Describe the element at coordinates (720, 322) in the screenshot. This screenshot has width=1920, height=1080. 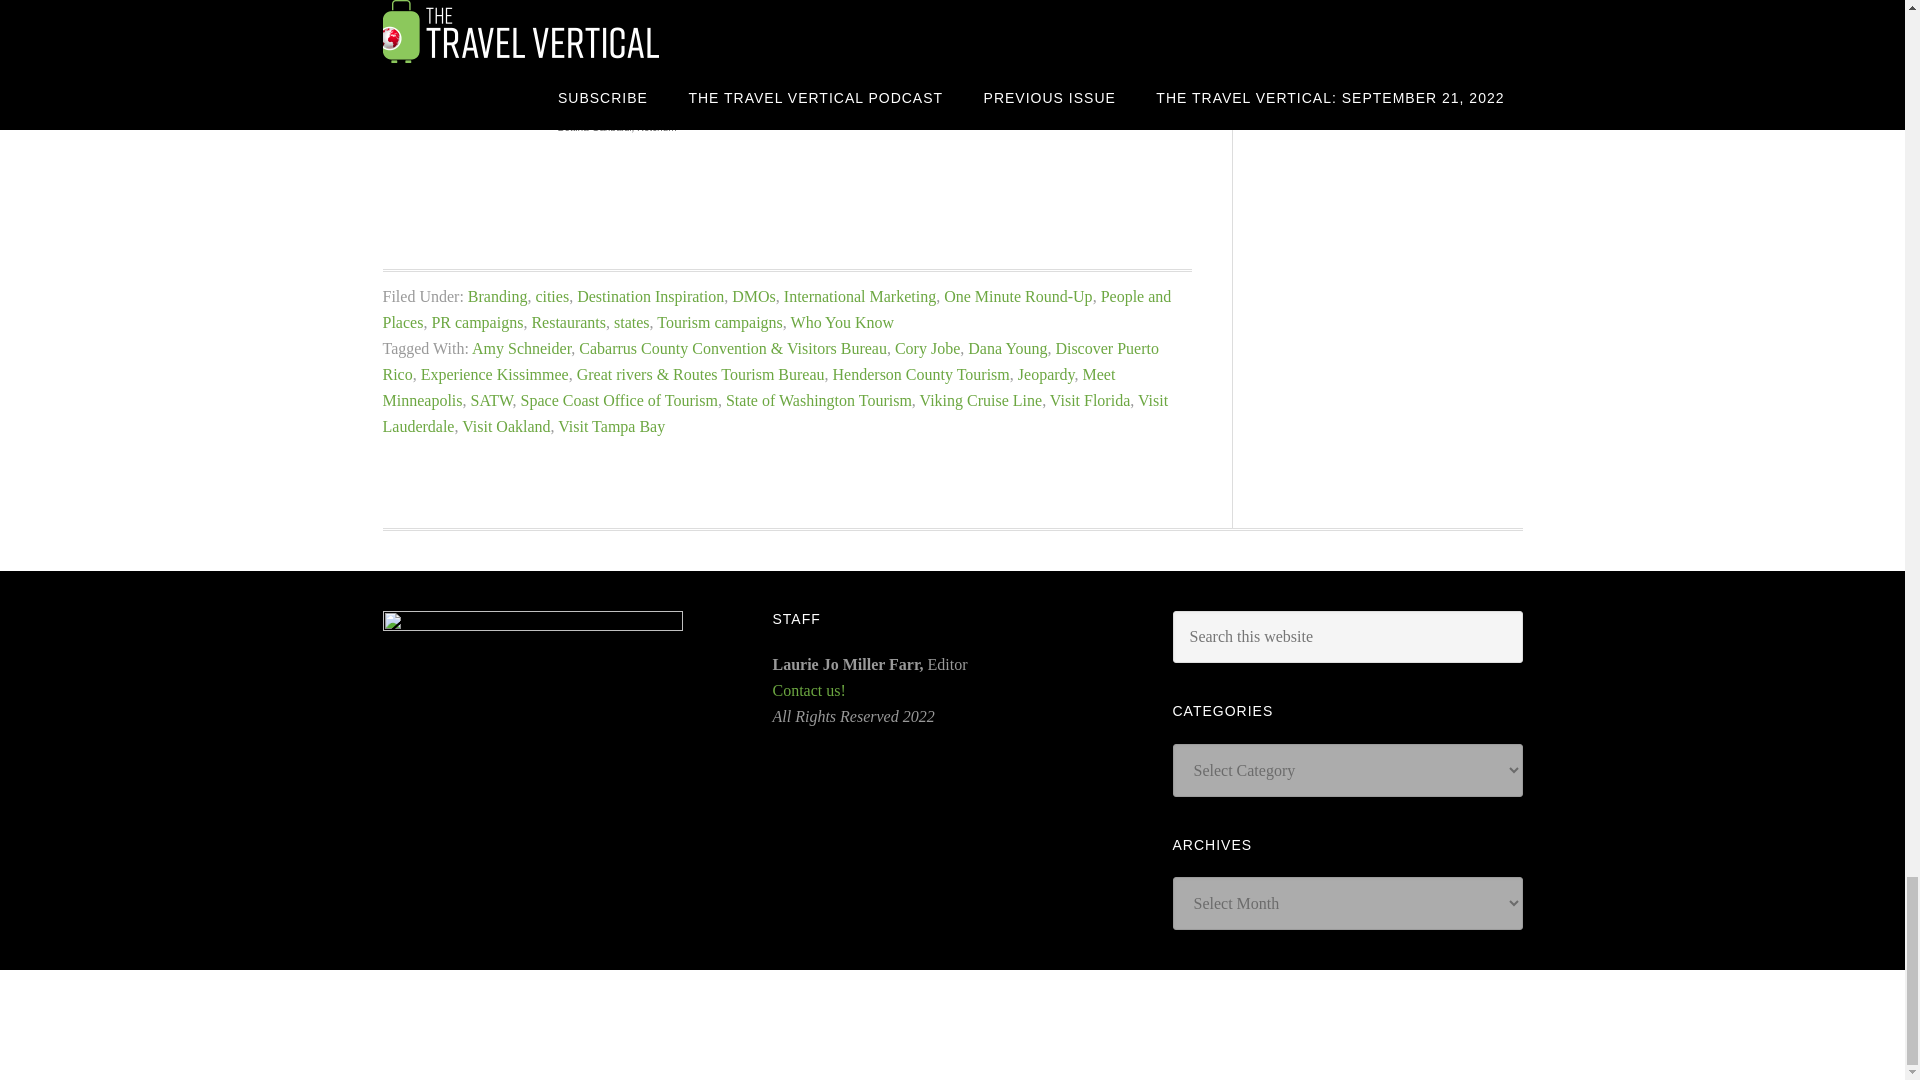
I see `Tourism campaigns` at that location.